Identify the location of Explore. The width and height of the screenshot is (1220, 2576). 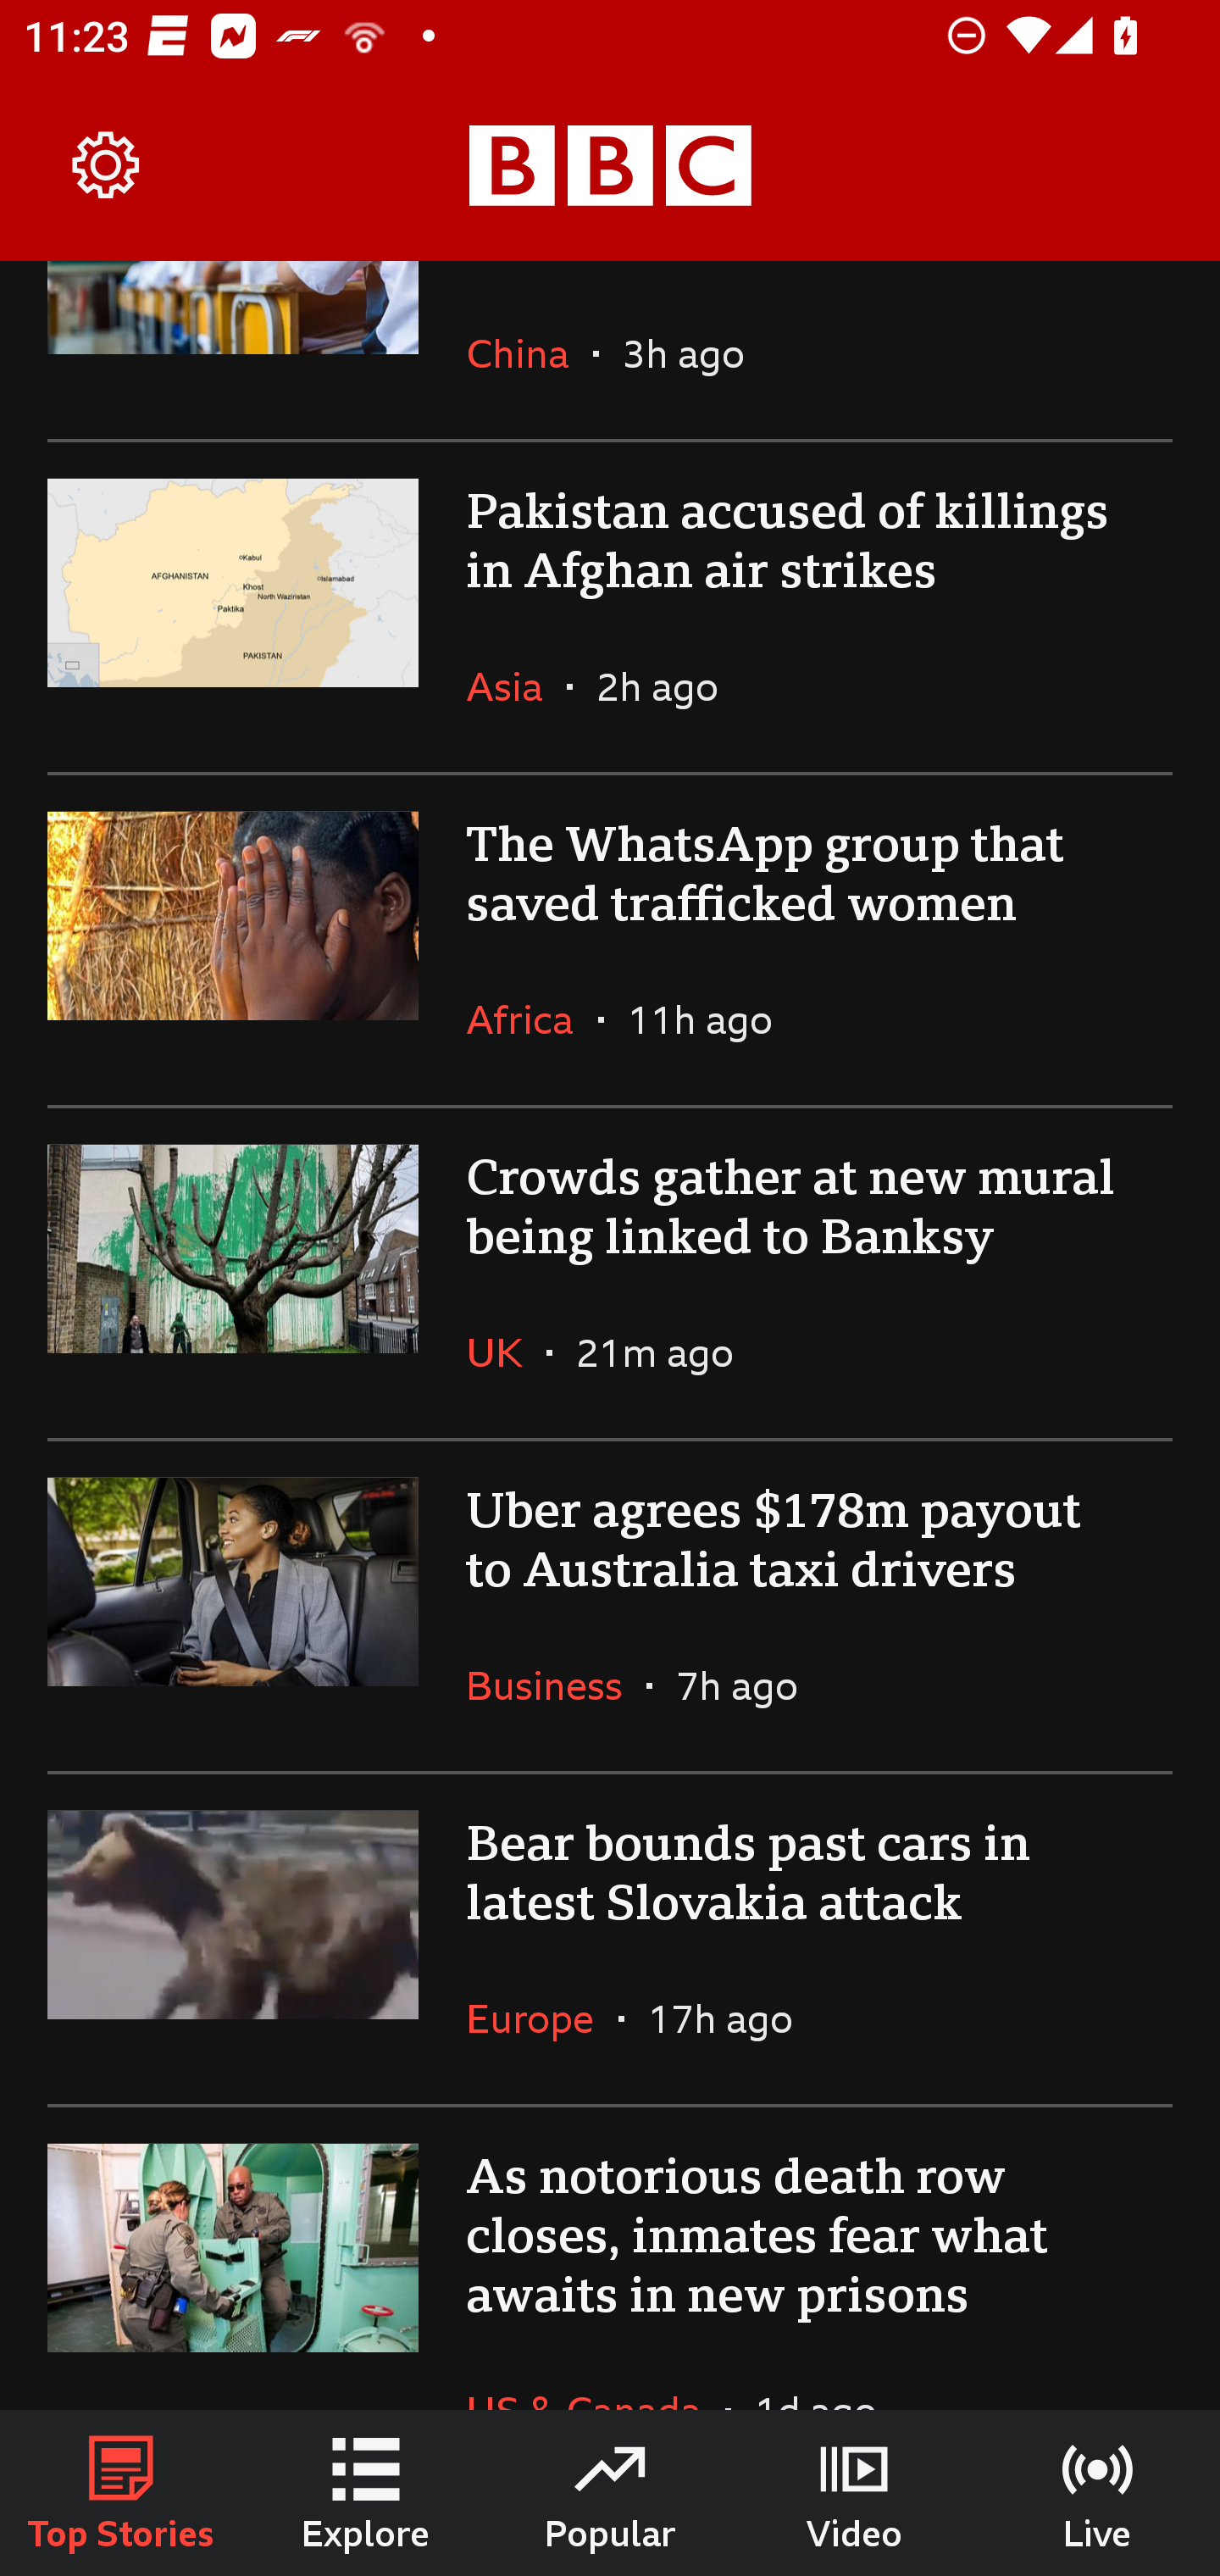
(366, 2493).